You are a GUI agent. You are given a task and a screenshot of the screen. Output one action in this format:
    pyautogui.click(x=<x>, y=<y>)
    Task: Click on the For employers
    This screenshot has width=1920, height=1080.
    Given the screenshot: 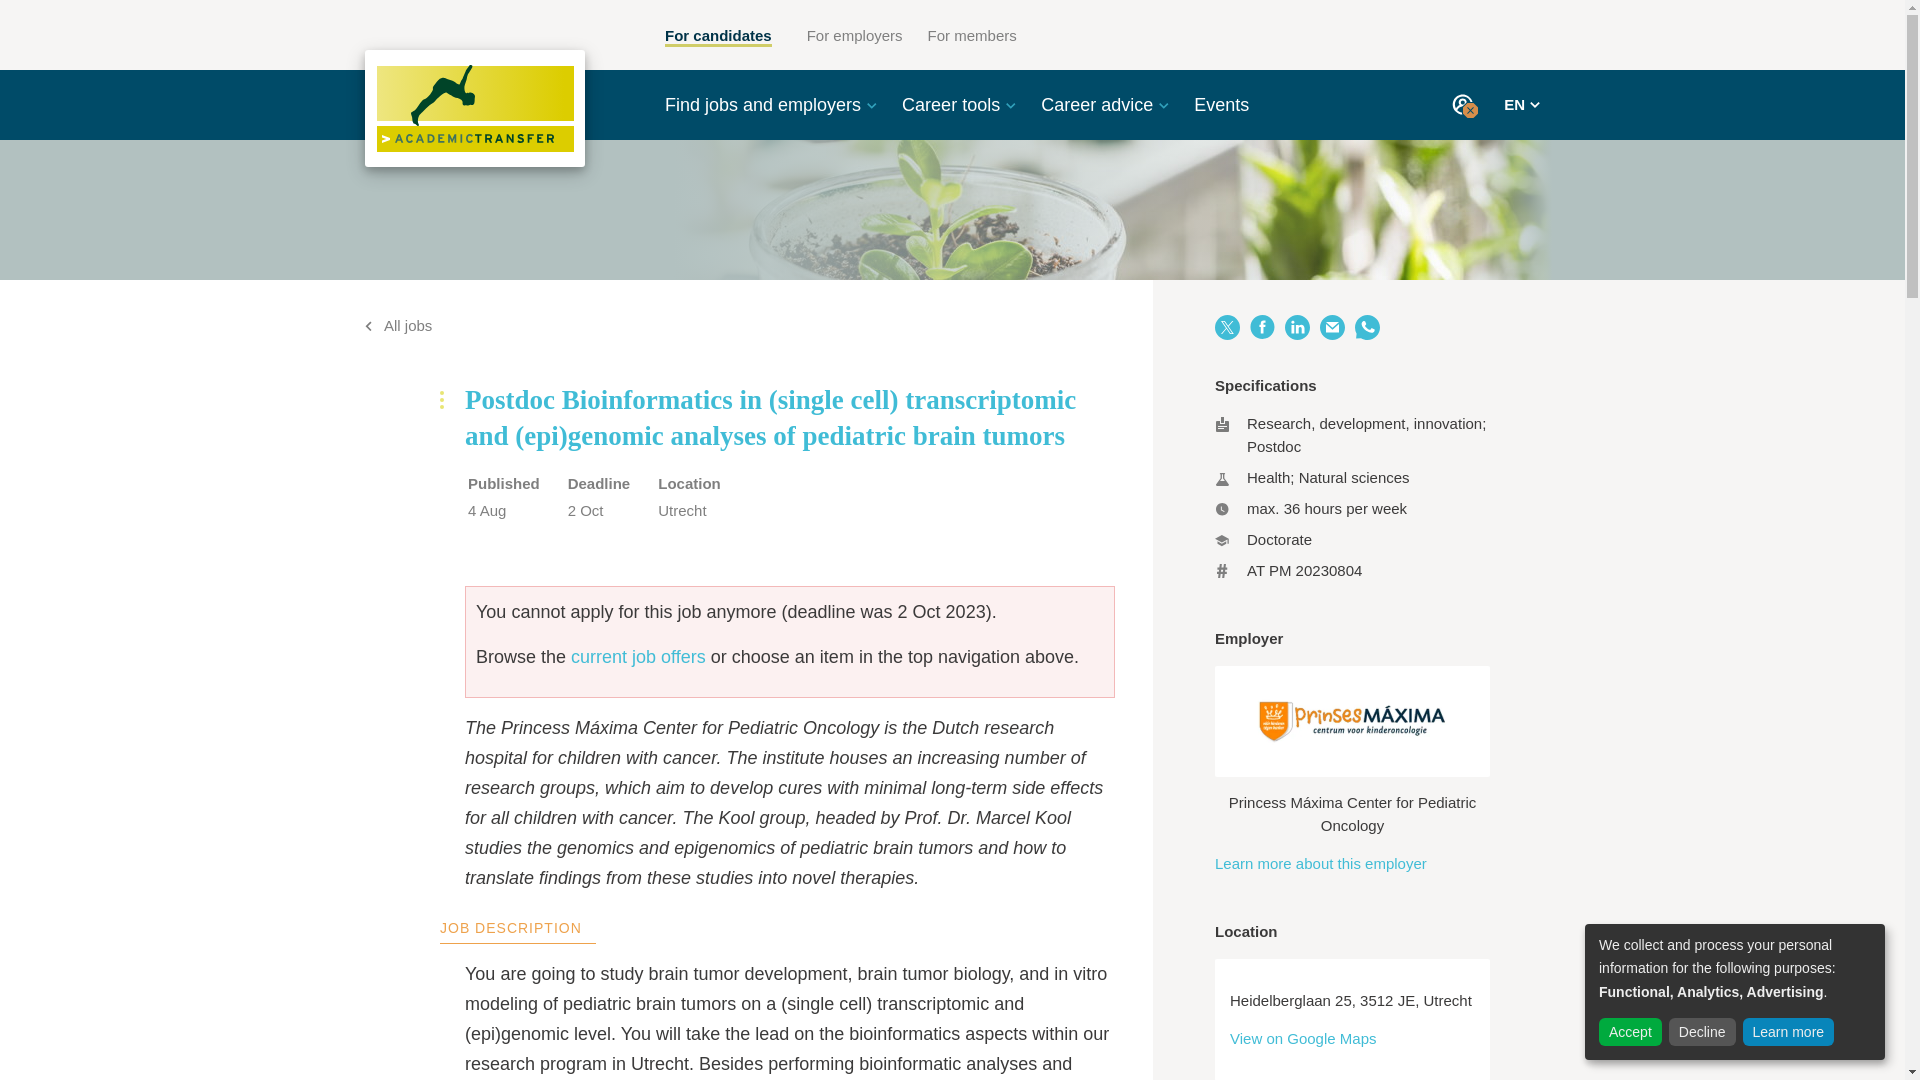 What is the action you would take?
    pyautogui.click(x=854, y=36)
    